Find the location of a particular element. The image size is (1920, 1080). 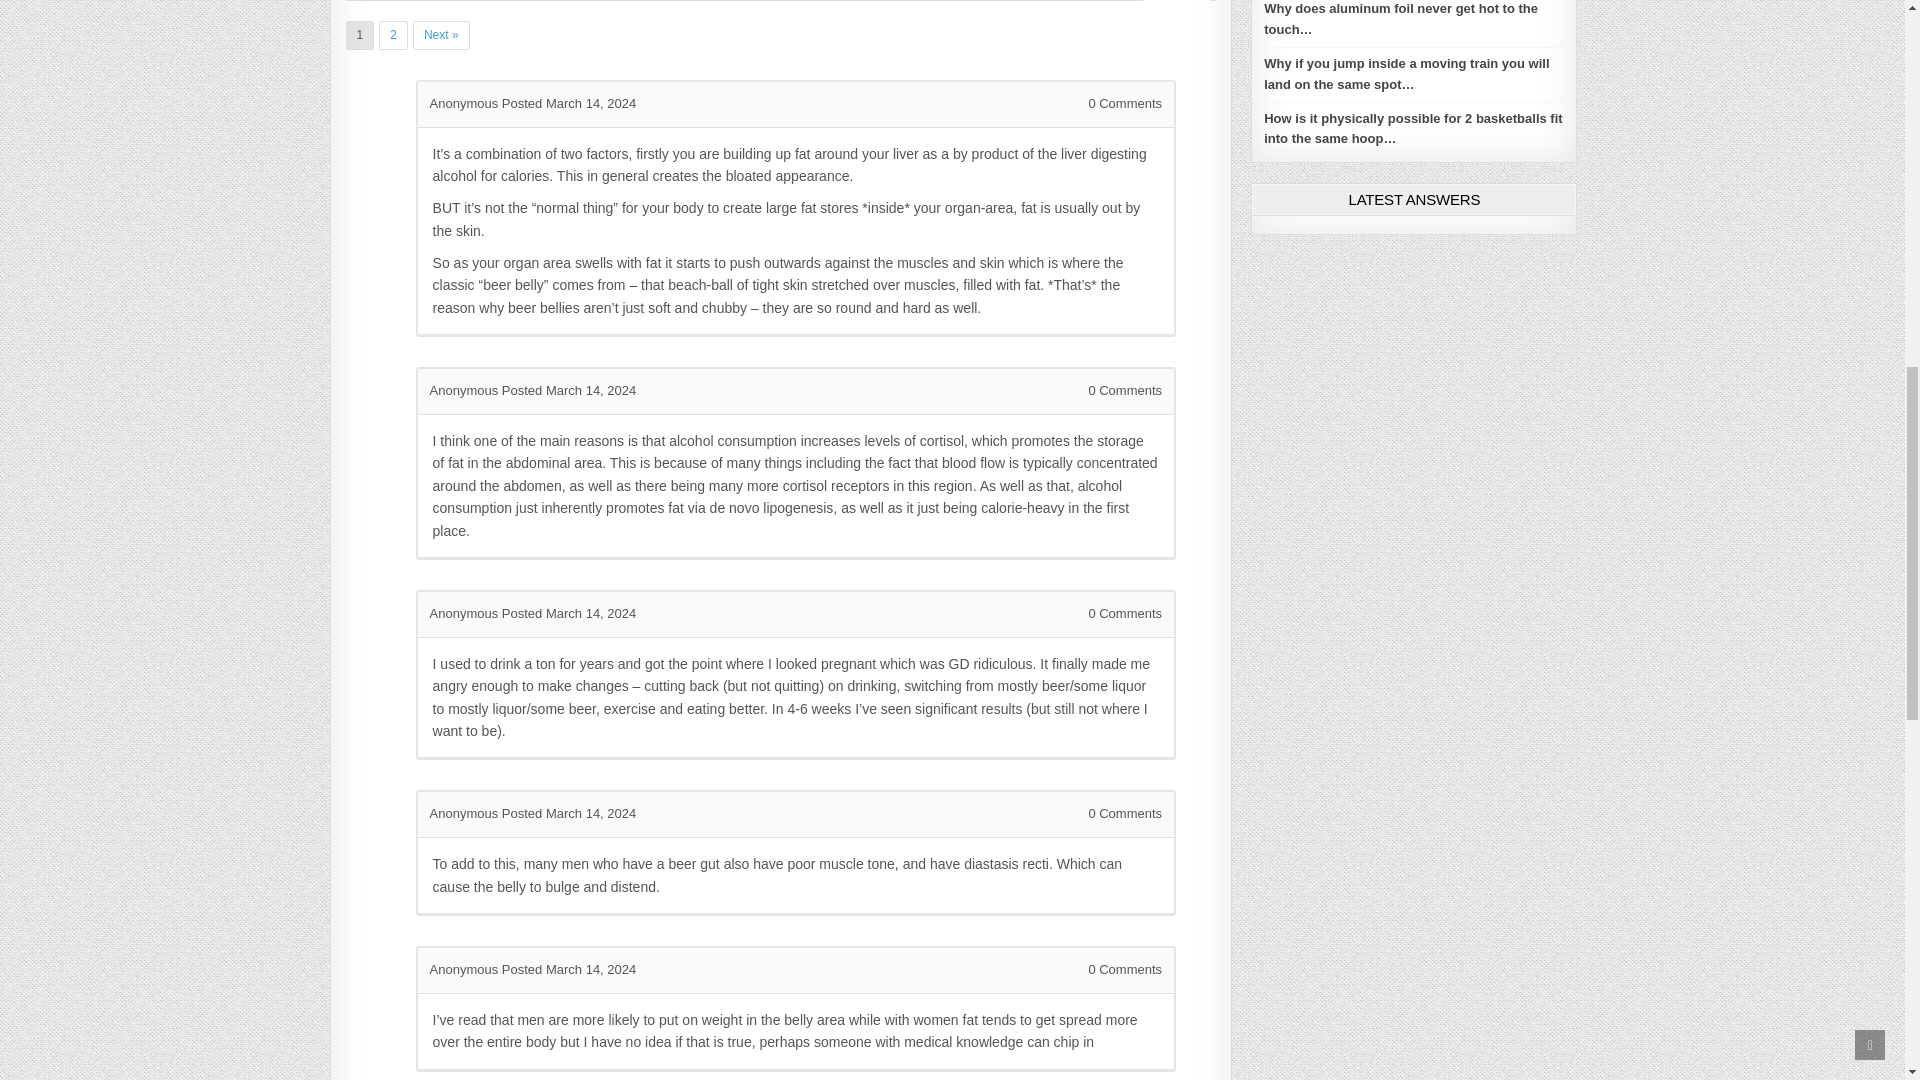

Oldest is located at coordinates (1024, 0).